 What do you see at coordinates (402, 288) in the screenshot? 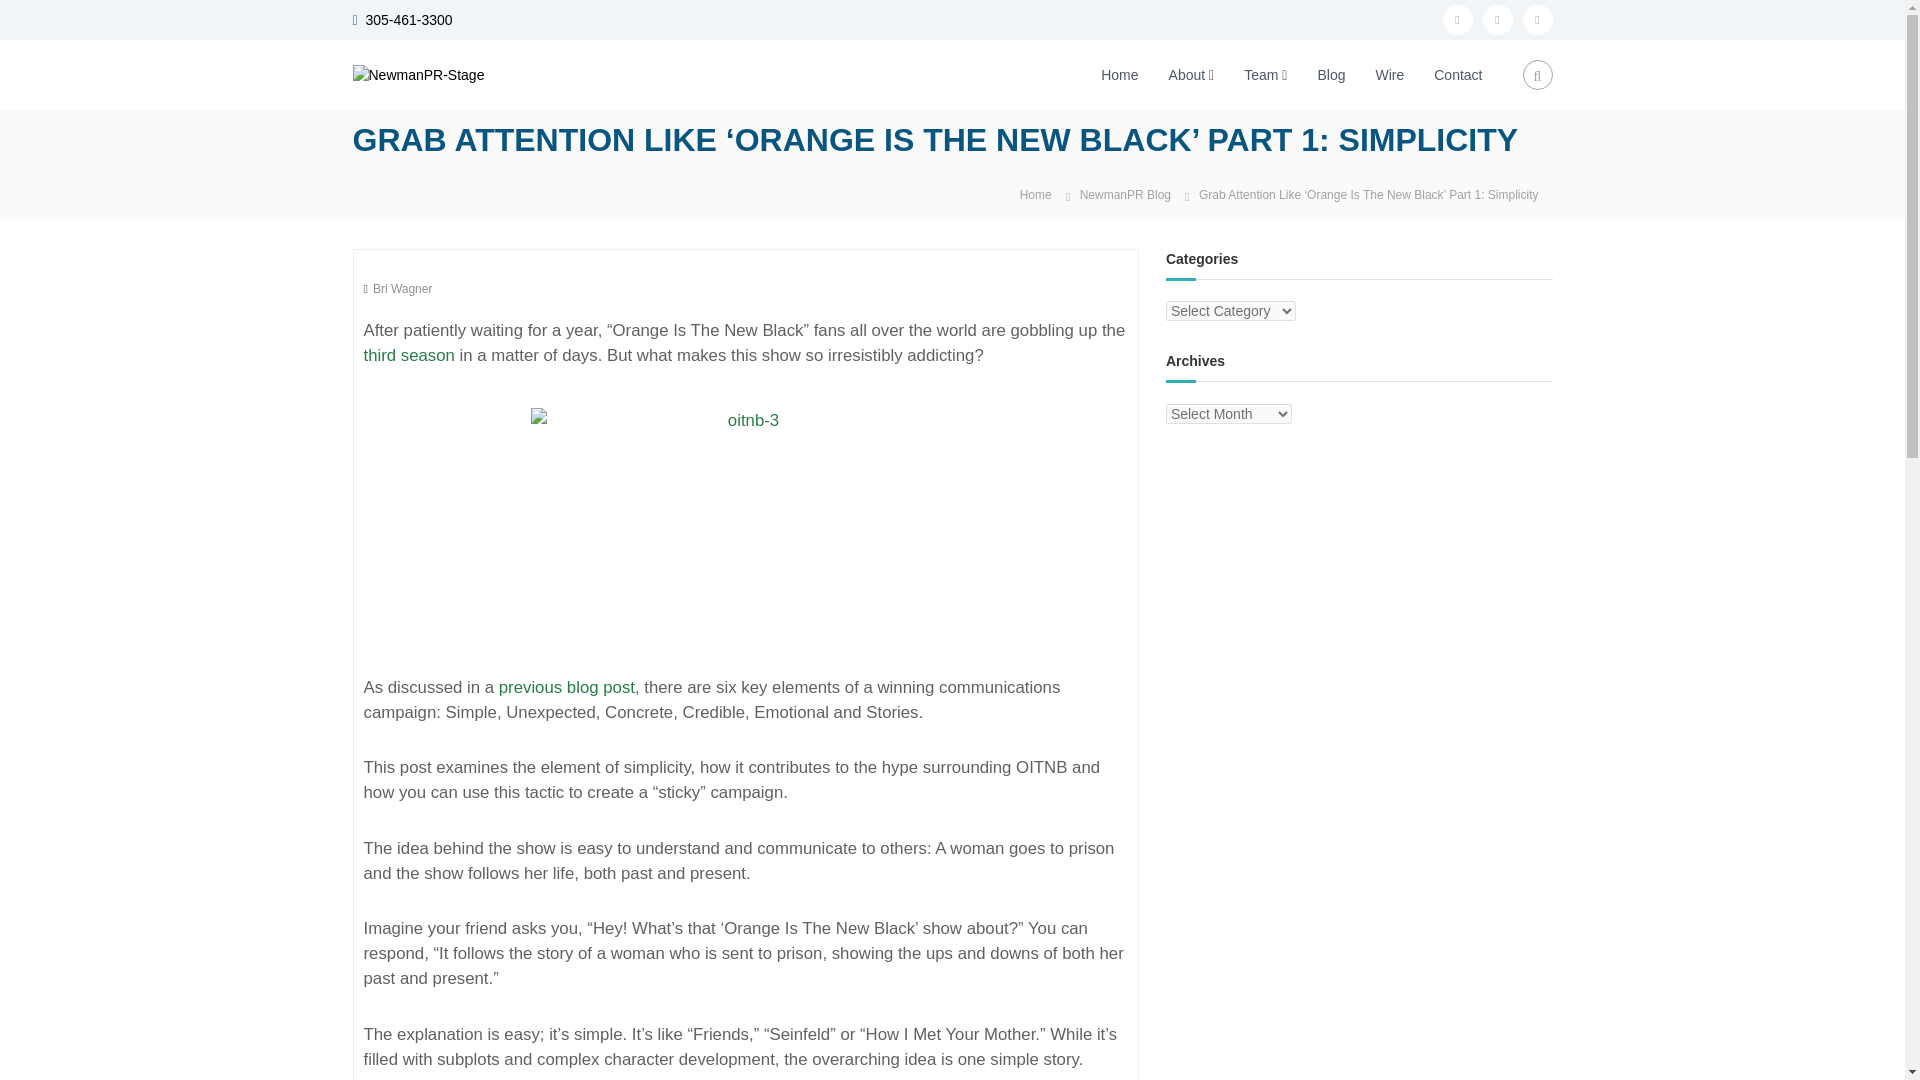
I see `Bri Wagner` at bounding box center [402, 288].